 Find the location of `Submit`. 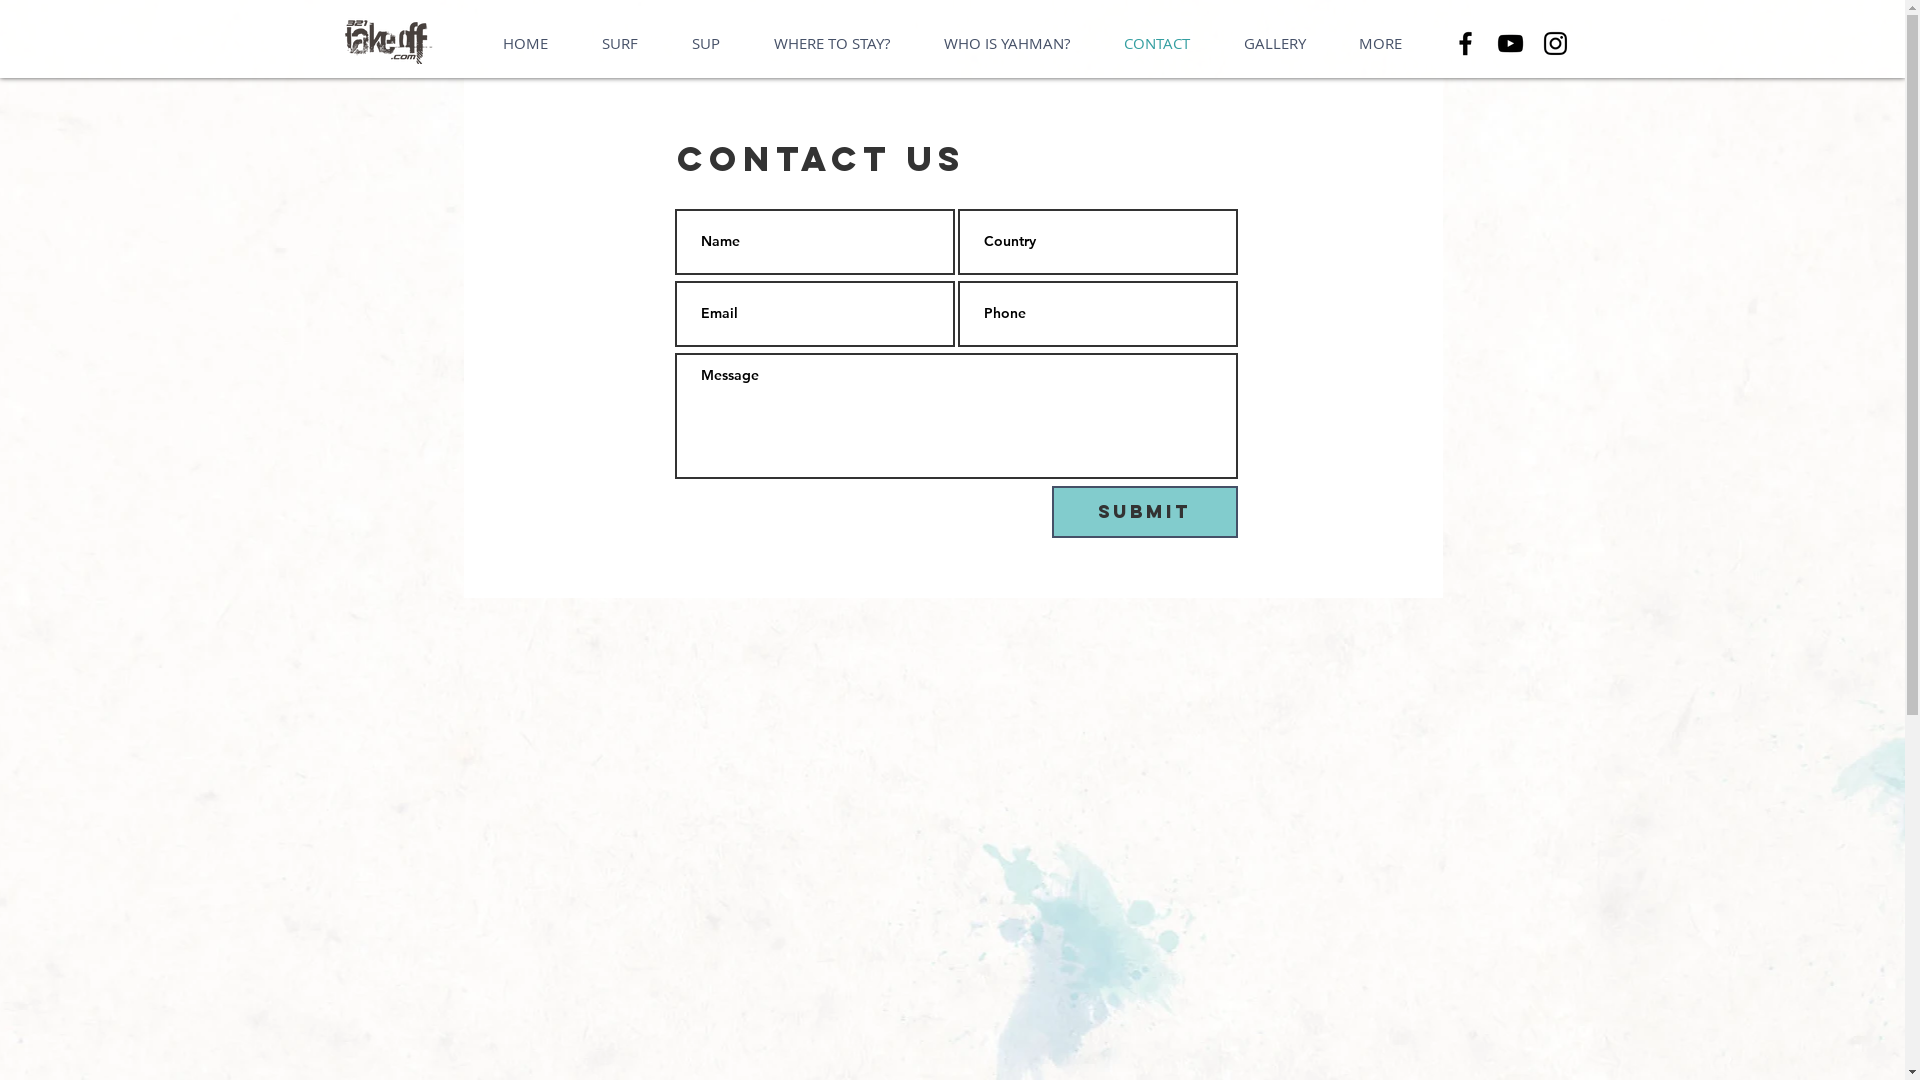

Submit is located at coordinates (1145, 512).